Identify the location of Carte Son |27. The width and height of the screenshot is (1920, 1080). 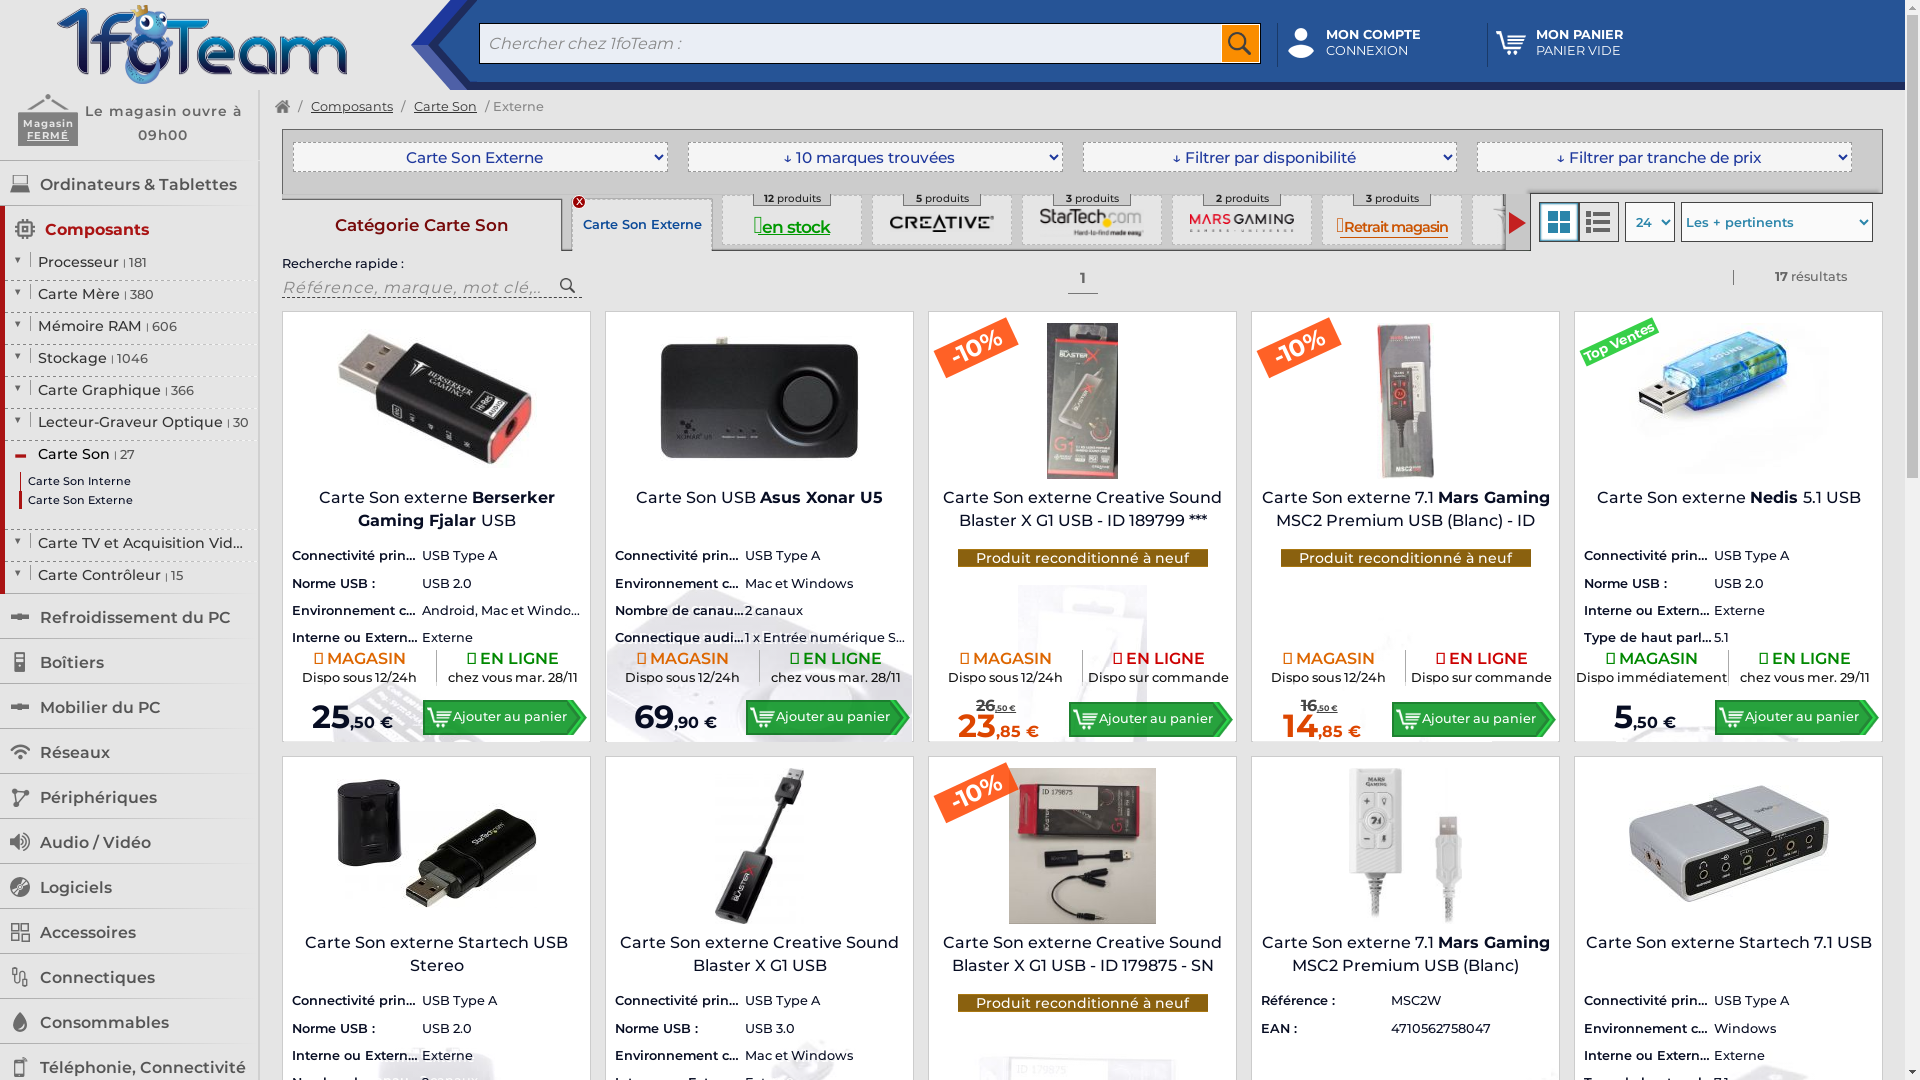
(142, 462).